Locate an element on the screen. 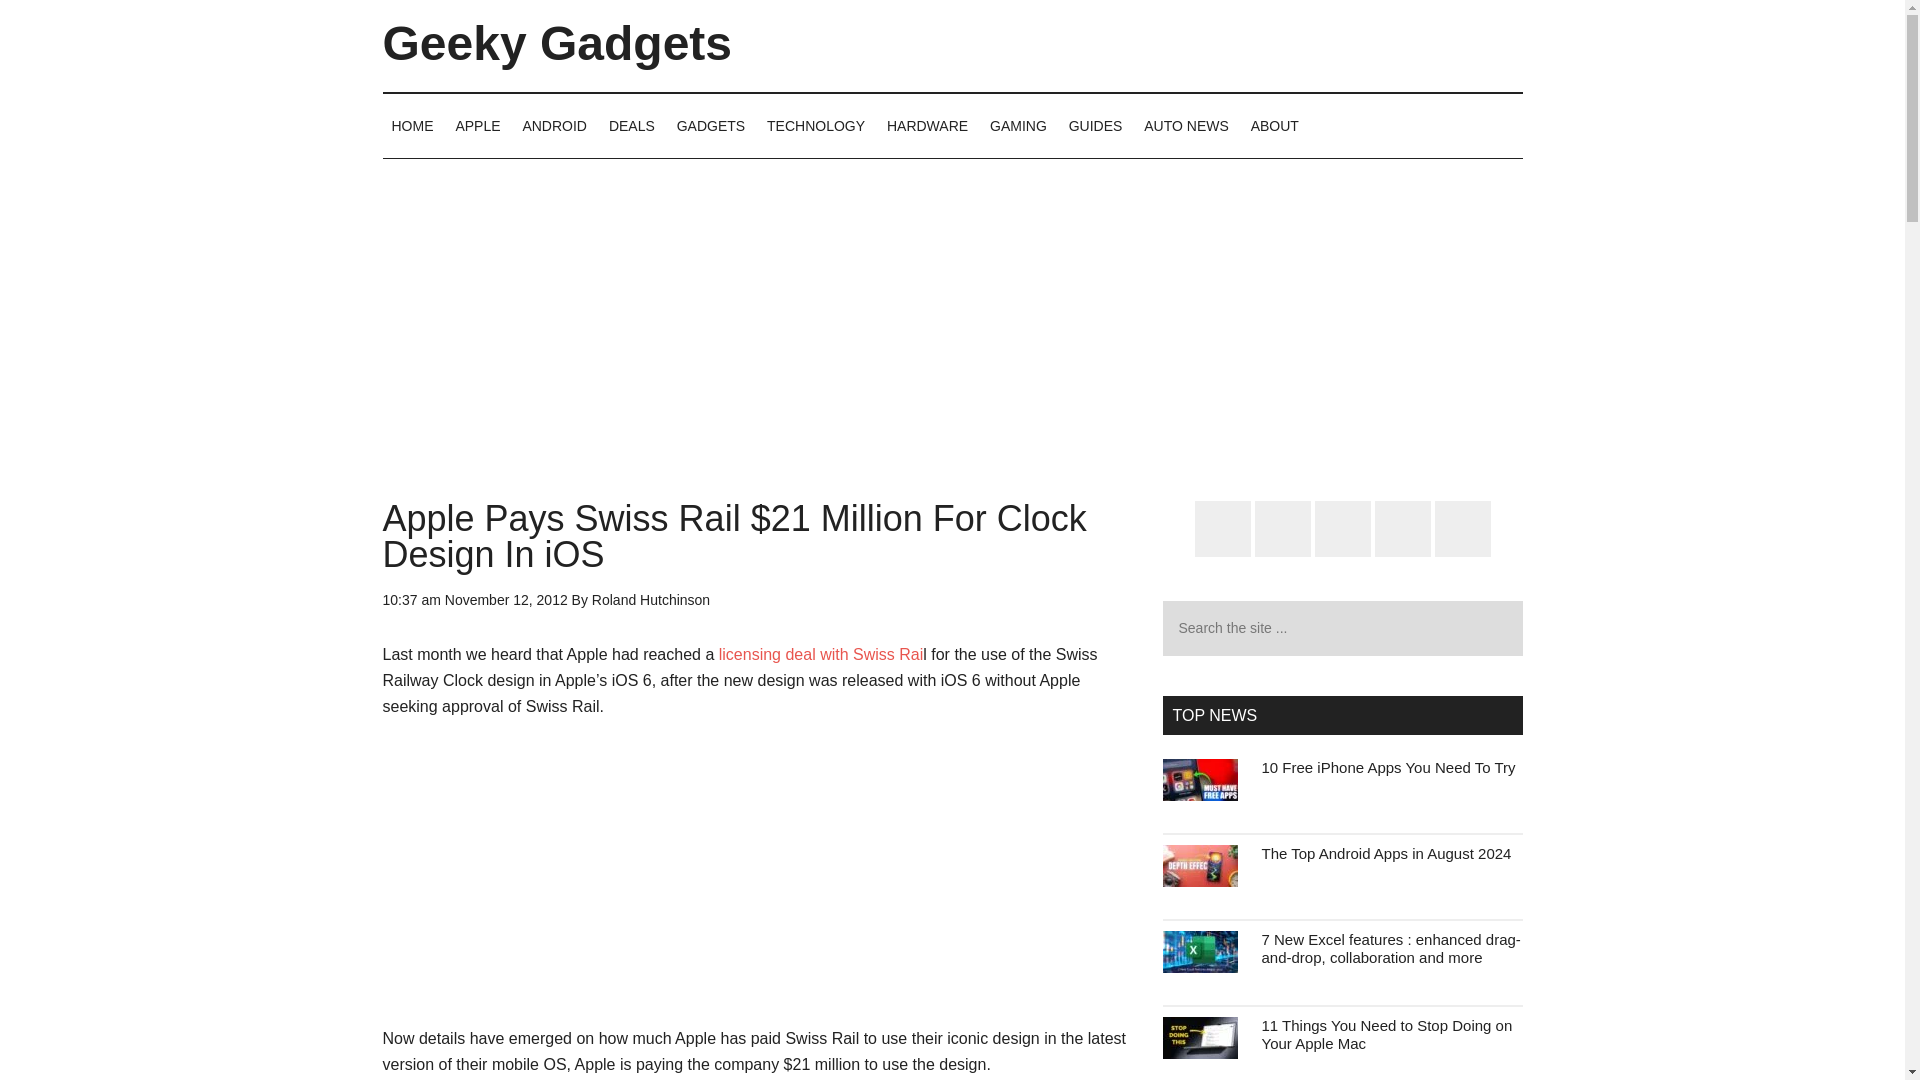  APPLE is located at coordinates (476, 125).